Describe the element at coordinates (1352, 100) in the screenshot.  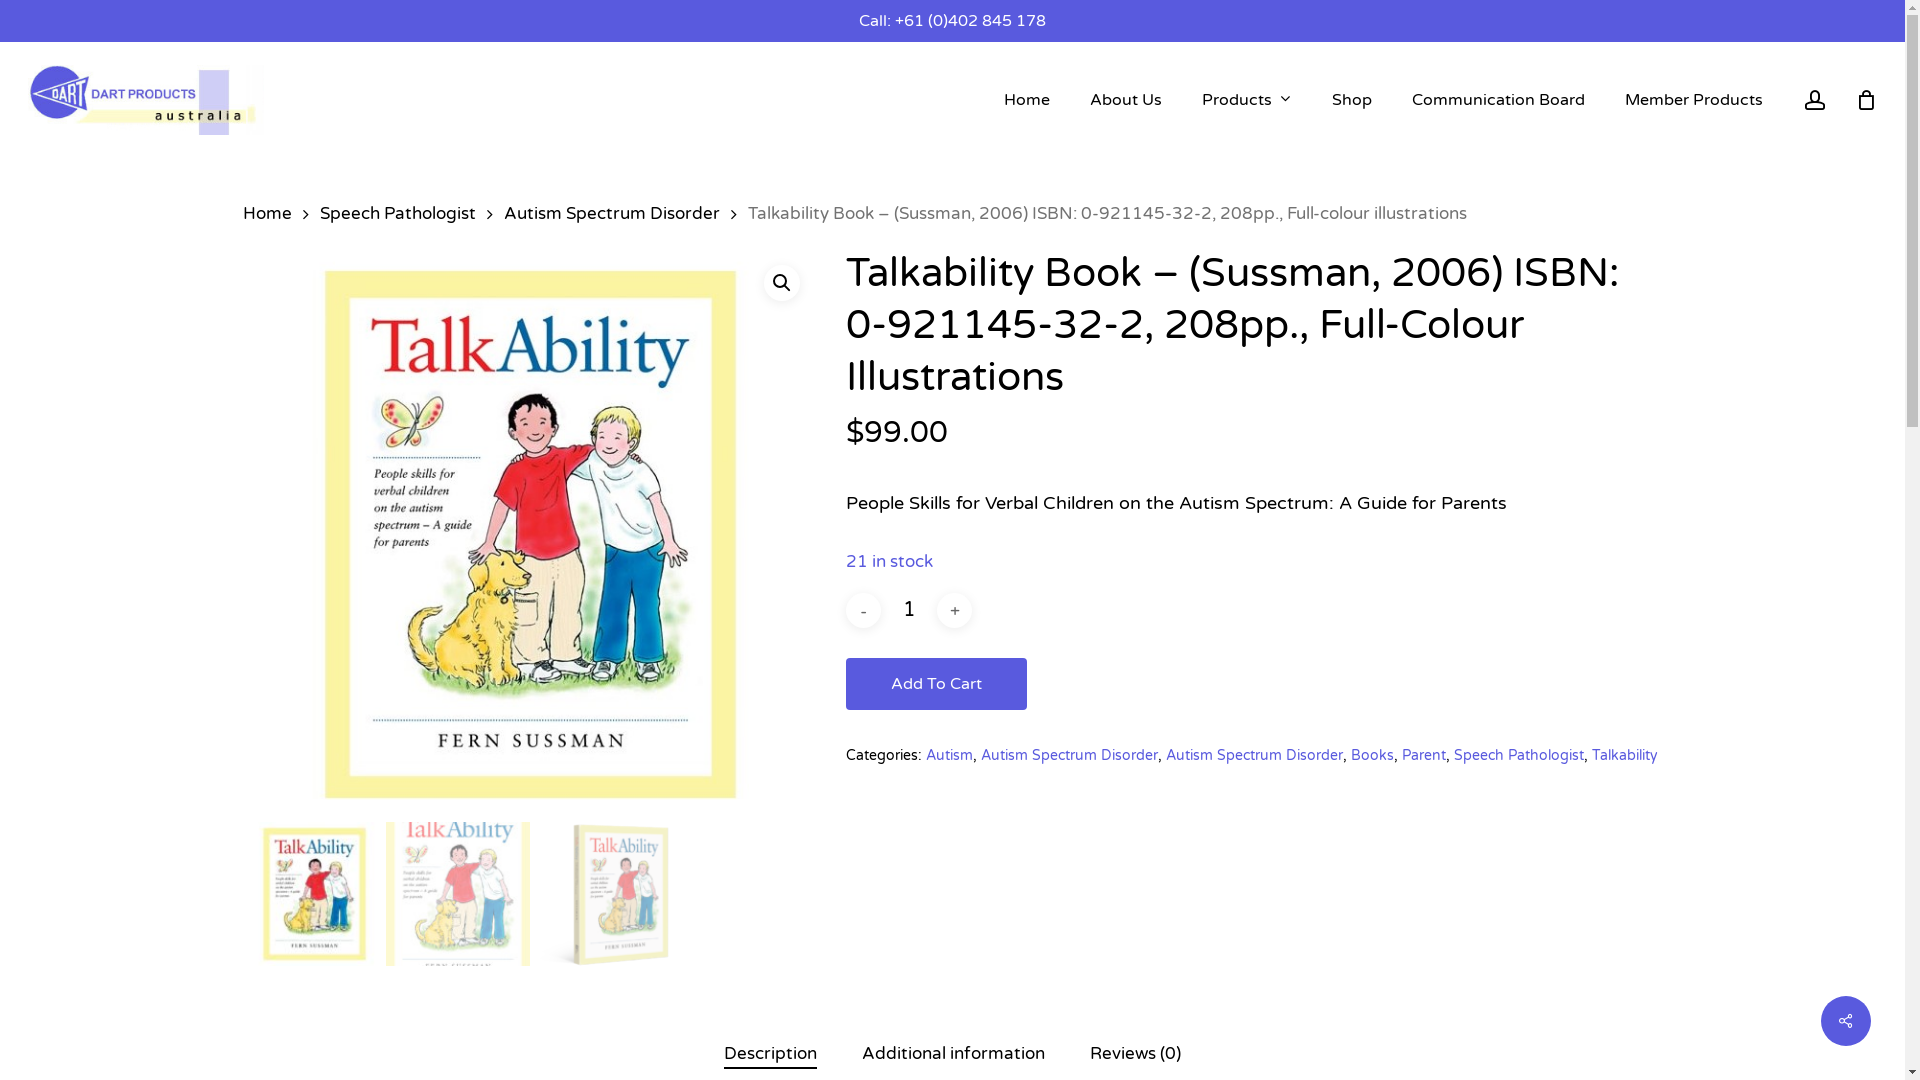
I see `Shop` at that location.